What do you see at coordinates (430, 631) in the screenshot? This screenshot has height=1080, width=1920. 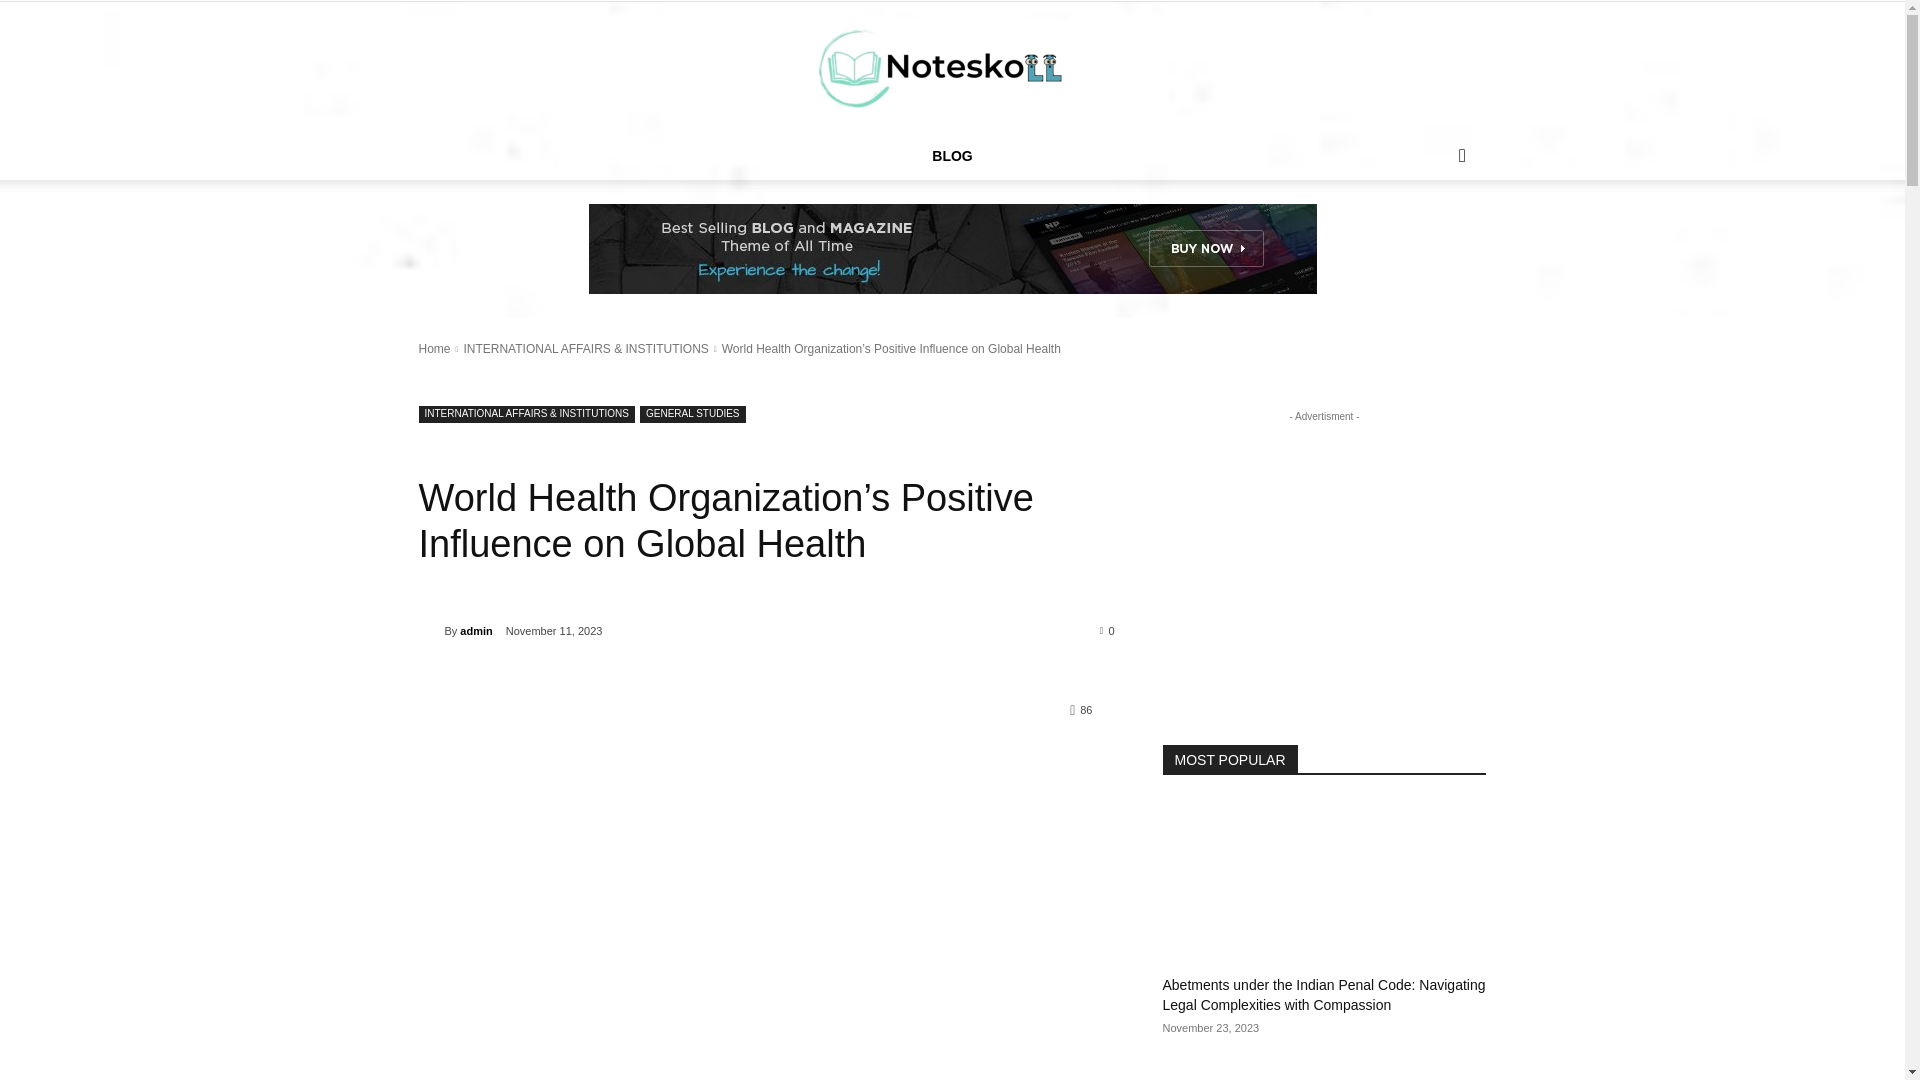 I see `admin` at bounding box center [430, 631].